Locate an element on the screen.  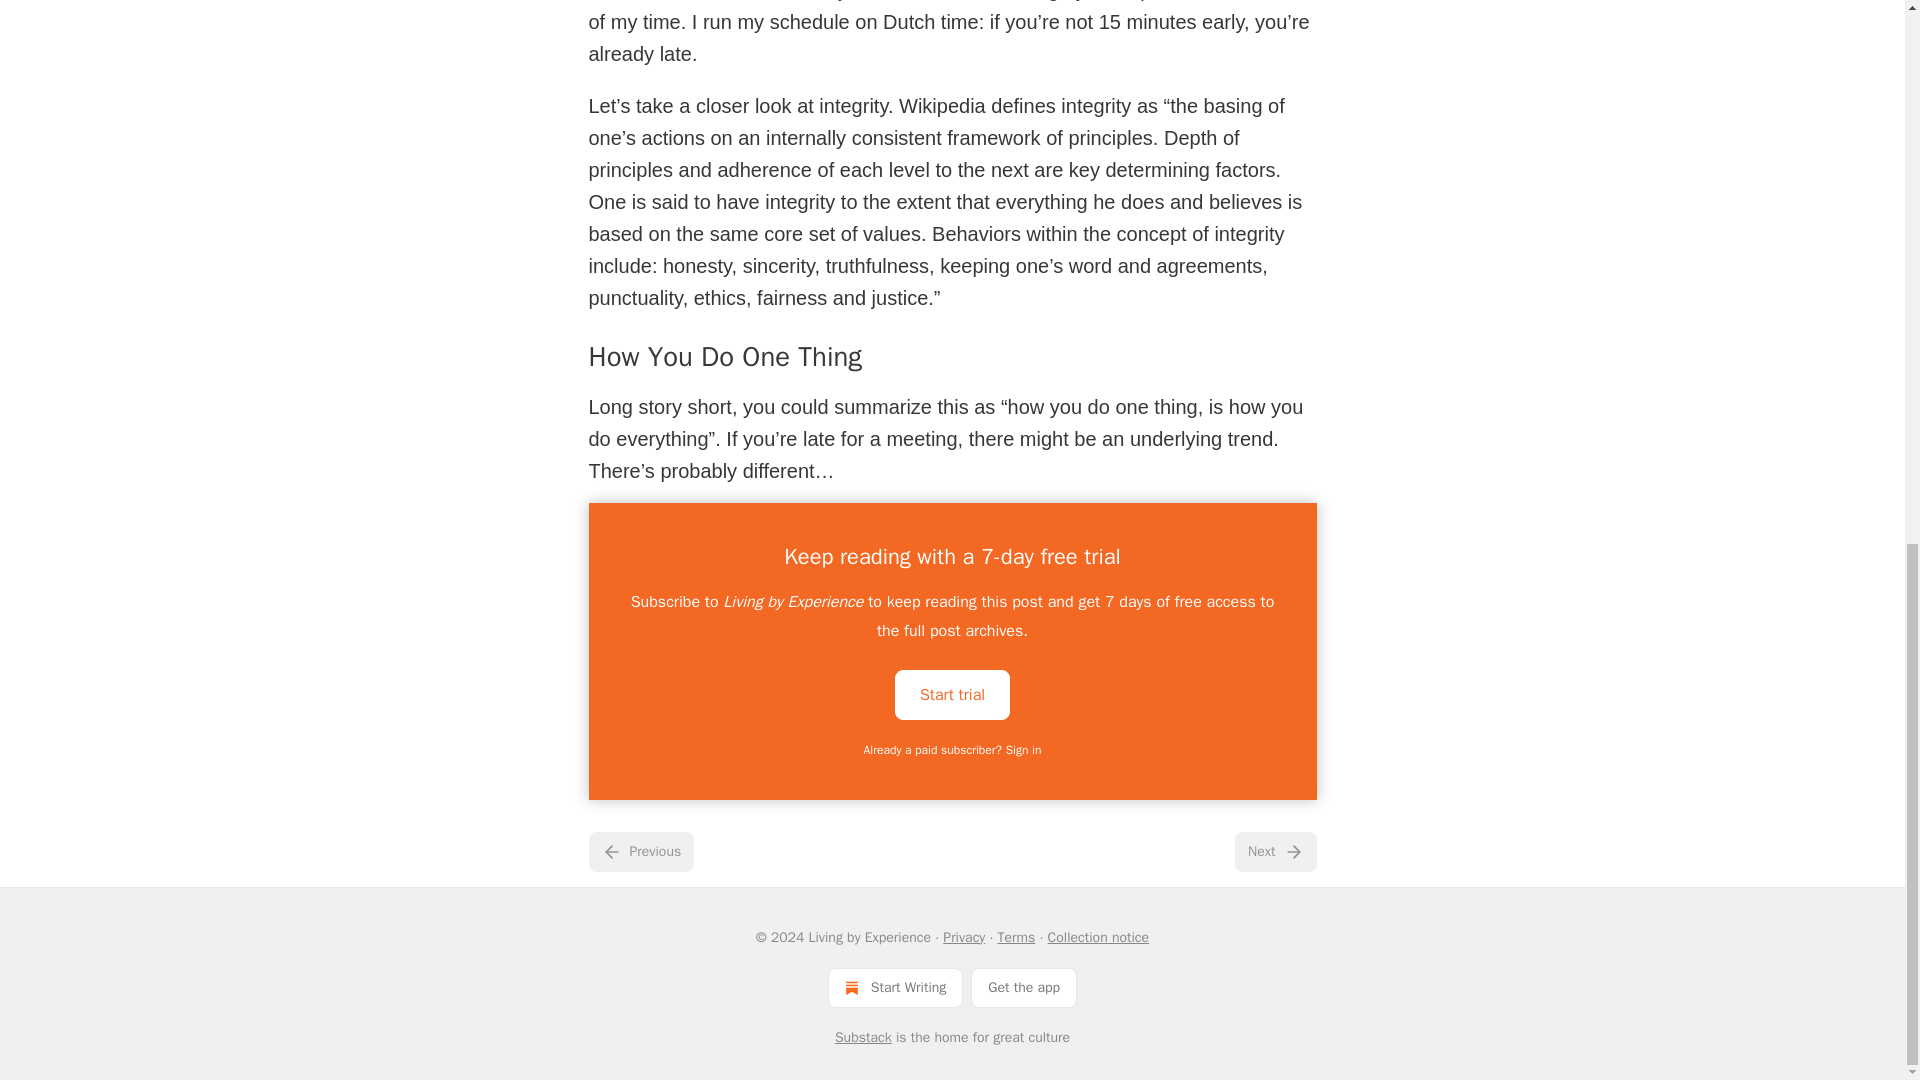
Privacy is located at coordinates (963, 937).